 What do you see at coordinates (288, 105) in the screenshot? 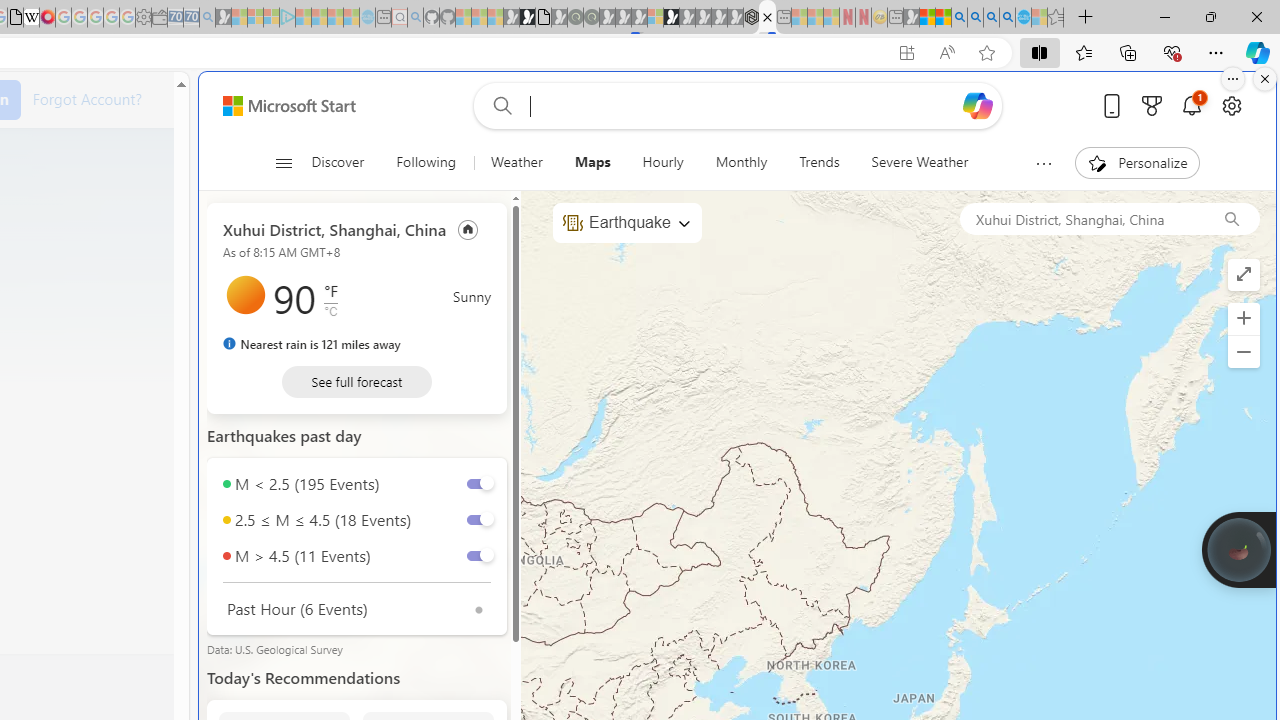
I see `Microsoft Start` at bounding box center [288, 105].